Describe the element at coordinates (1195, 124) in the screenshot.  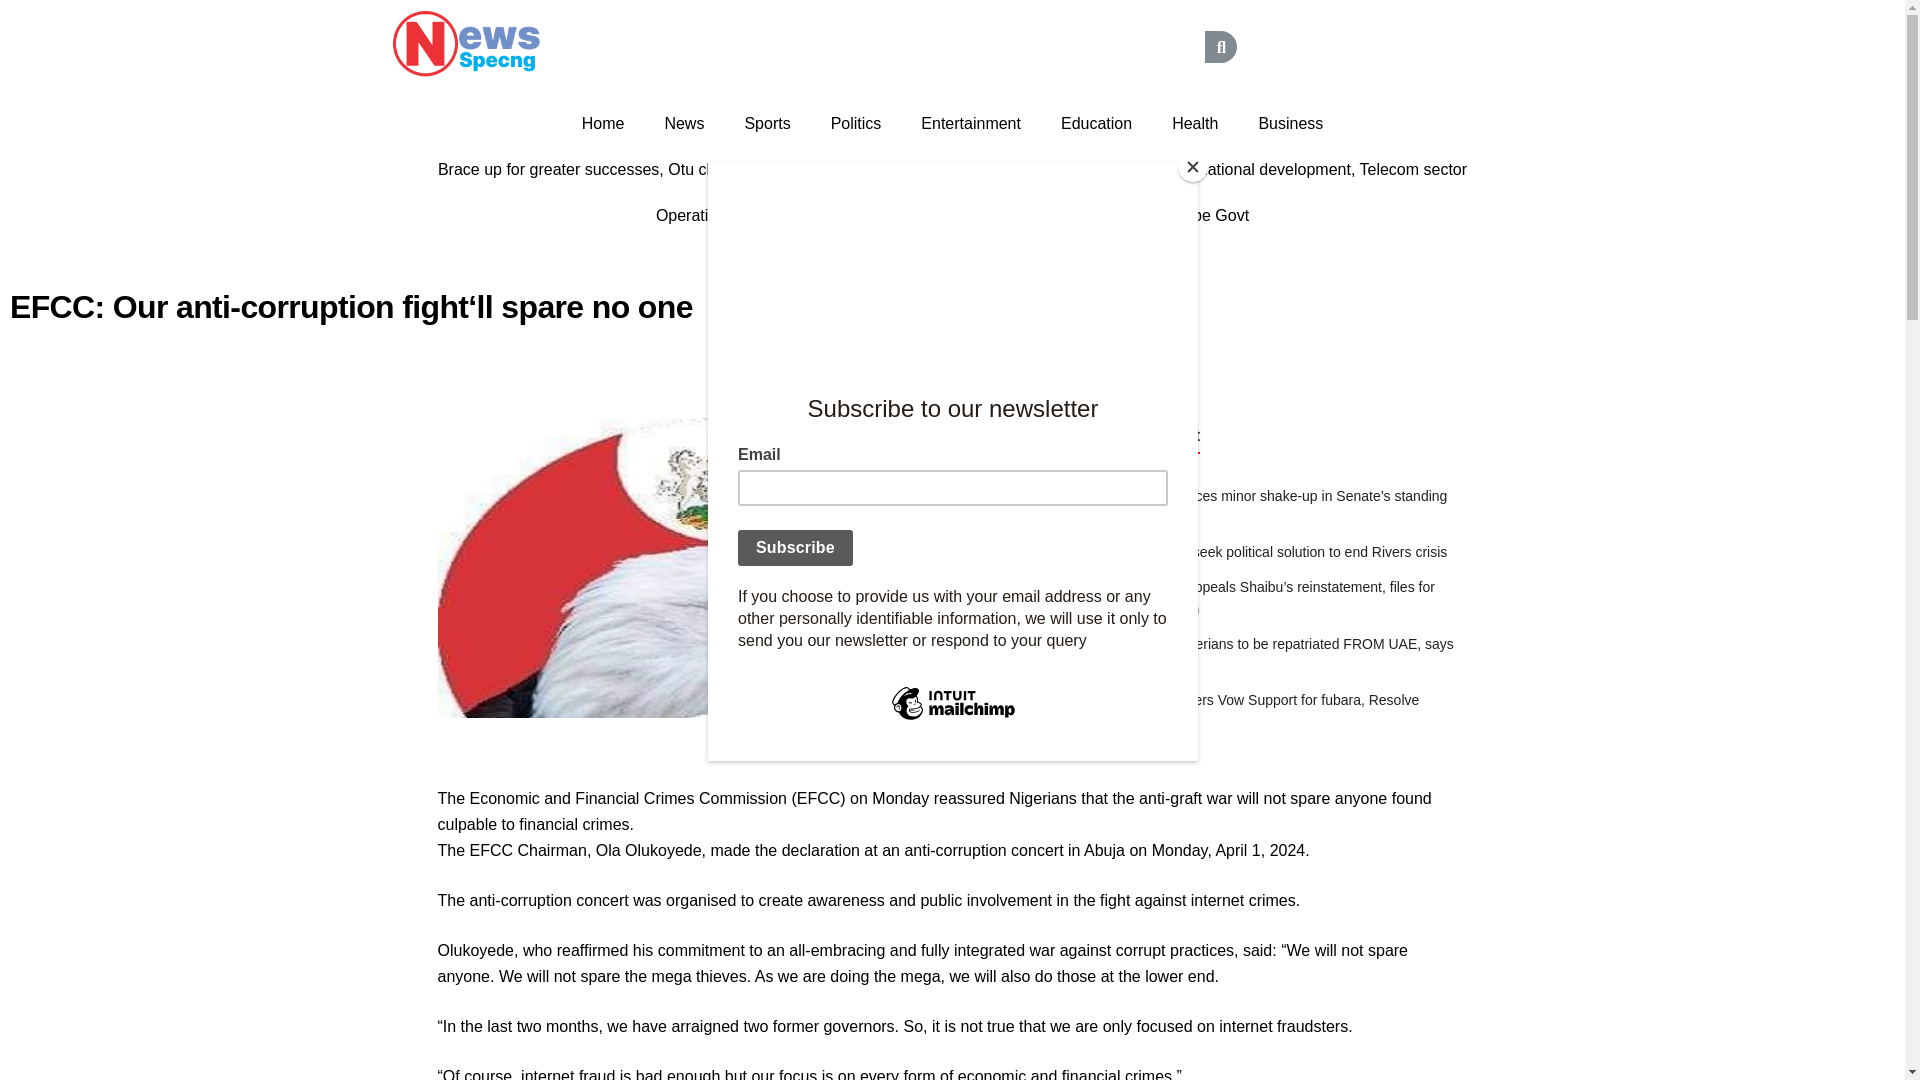
I see `Health` at that location.